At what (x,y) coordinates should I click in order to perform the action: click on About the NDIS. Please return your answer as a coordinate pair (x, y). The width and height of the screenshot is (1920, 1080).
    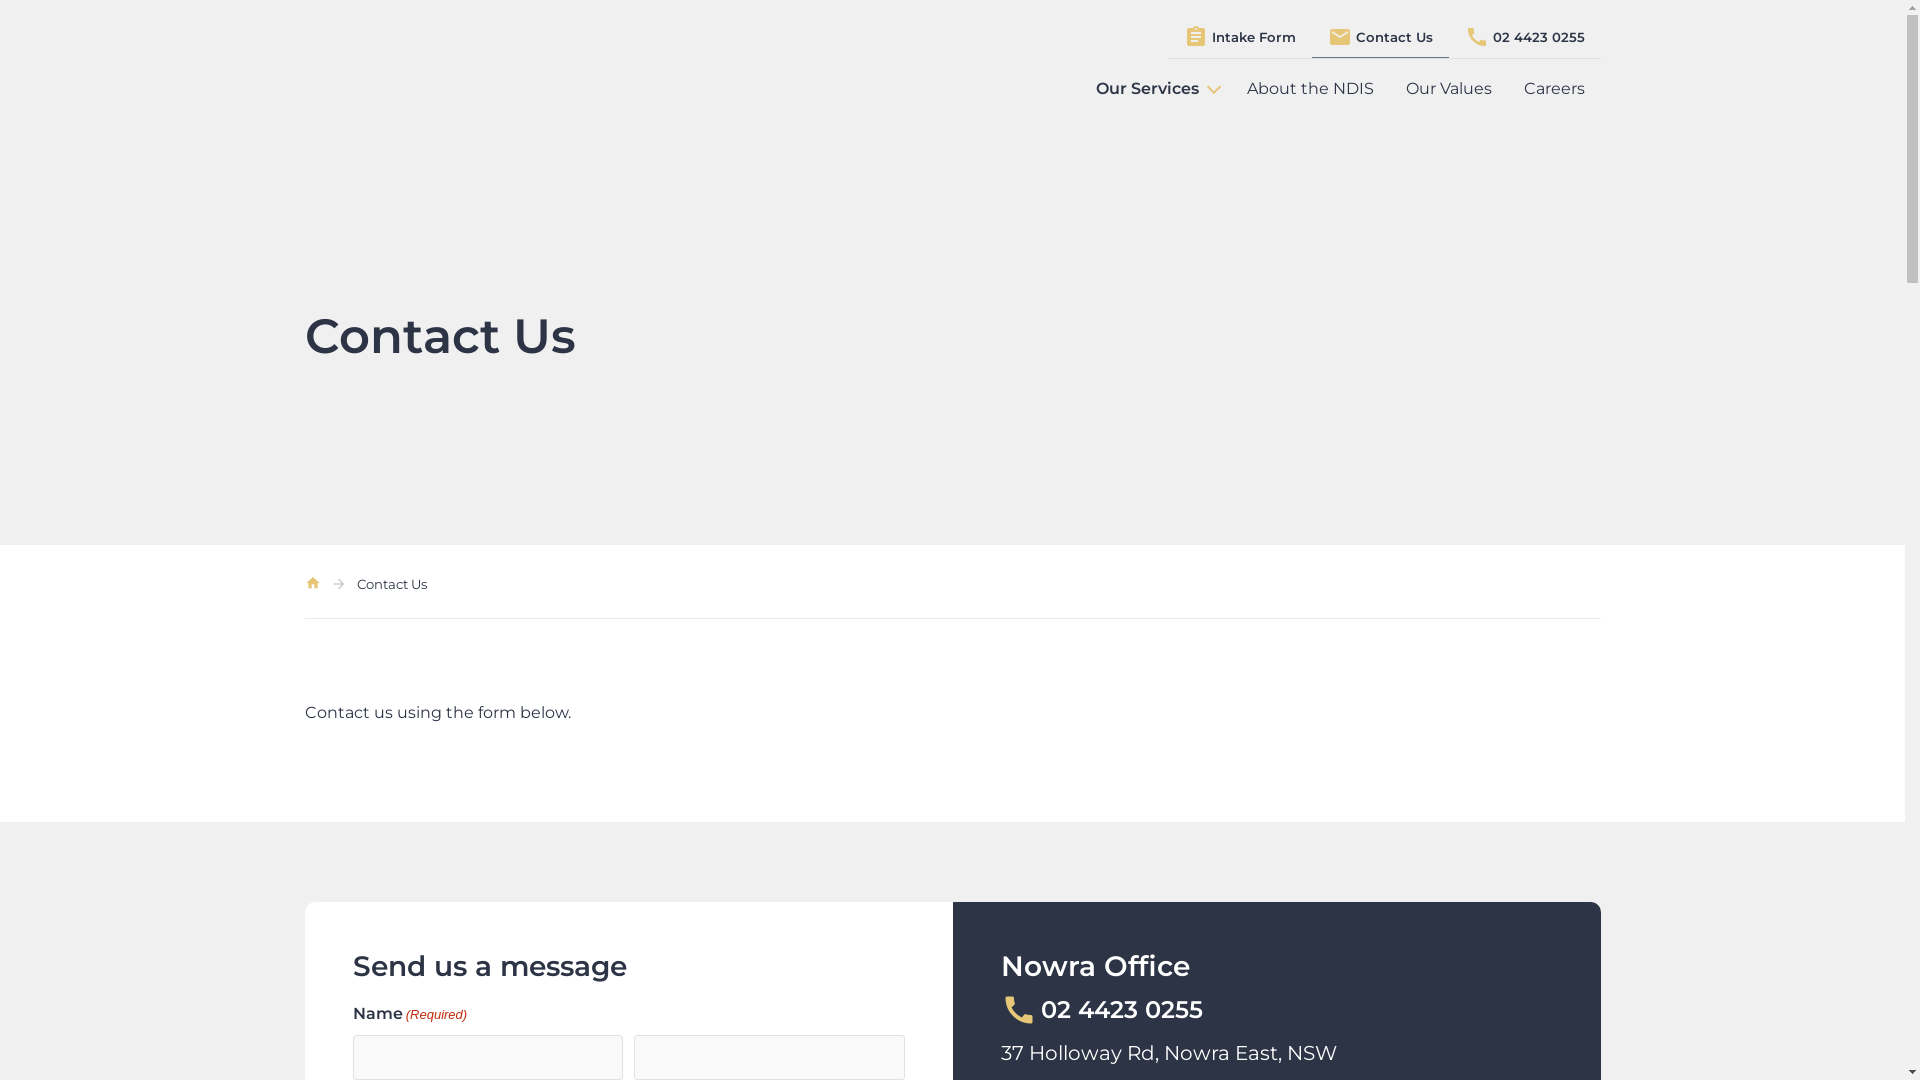
    Looking at the image, I should click on (1310, 89).